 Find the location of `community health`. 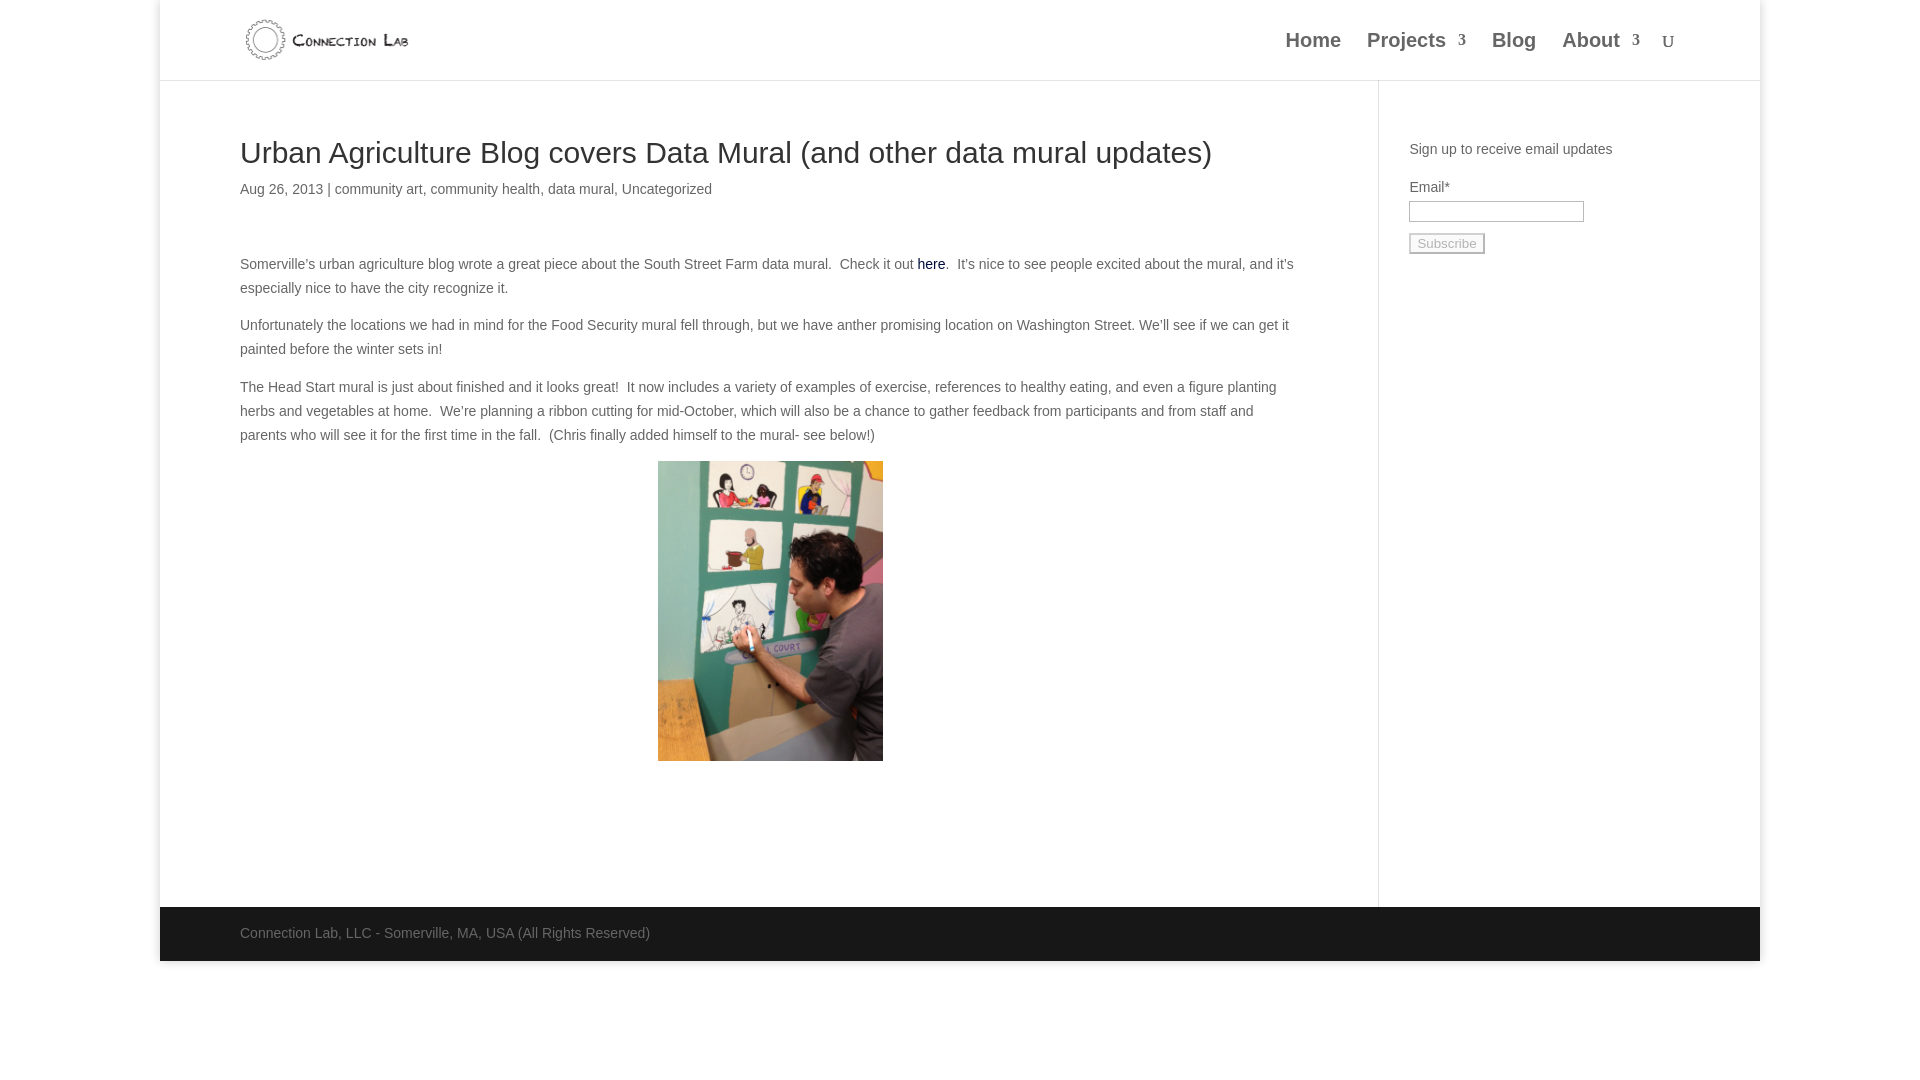

community health is located at coordinates (484, 188).